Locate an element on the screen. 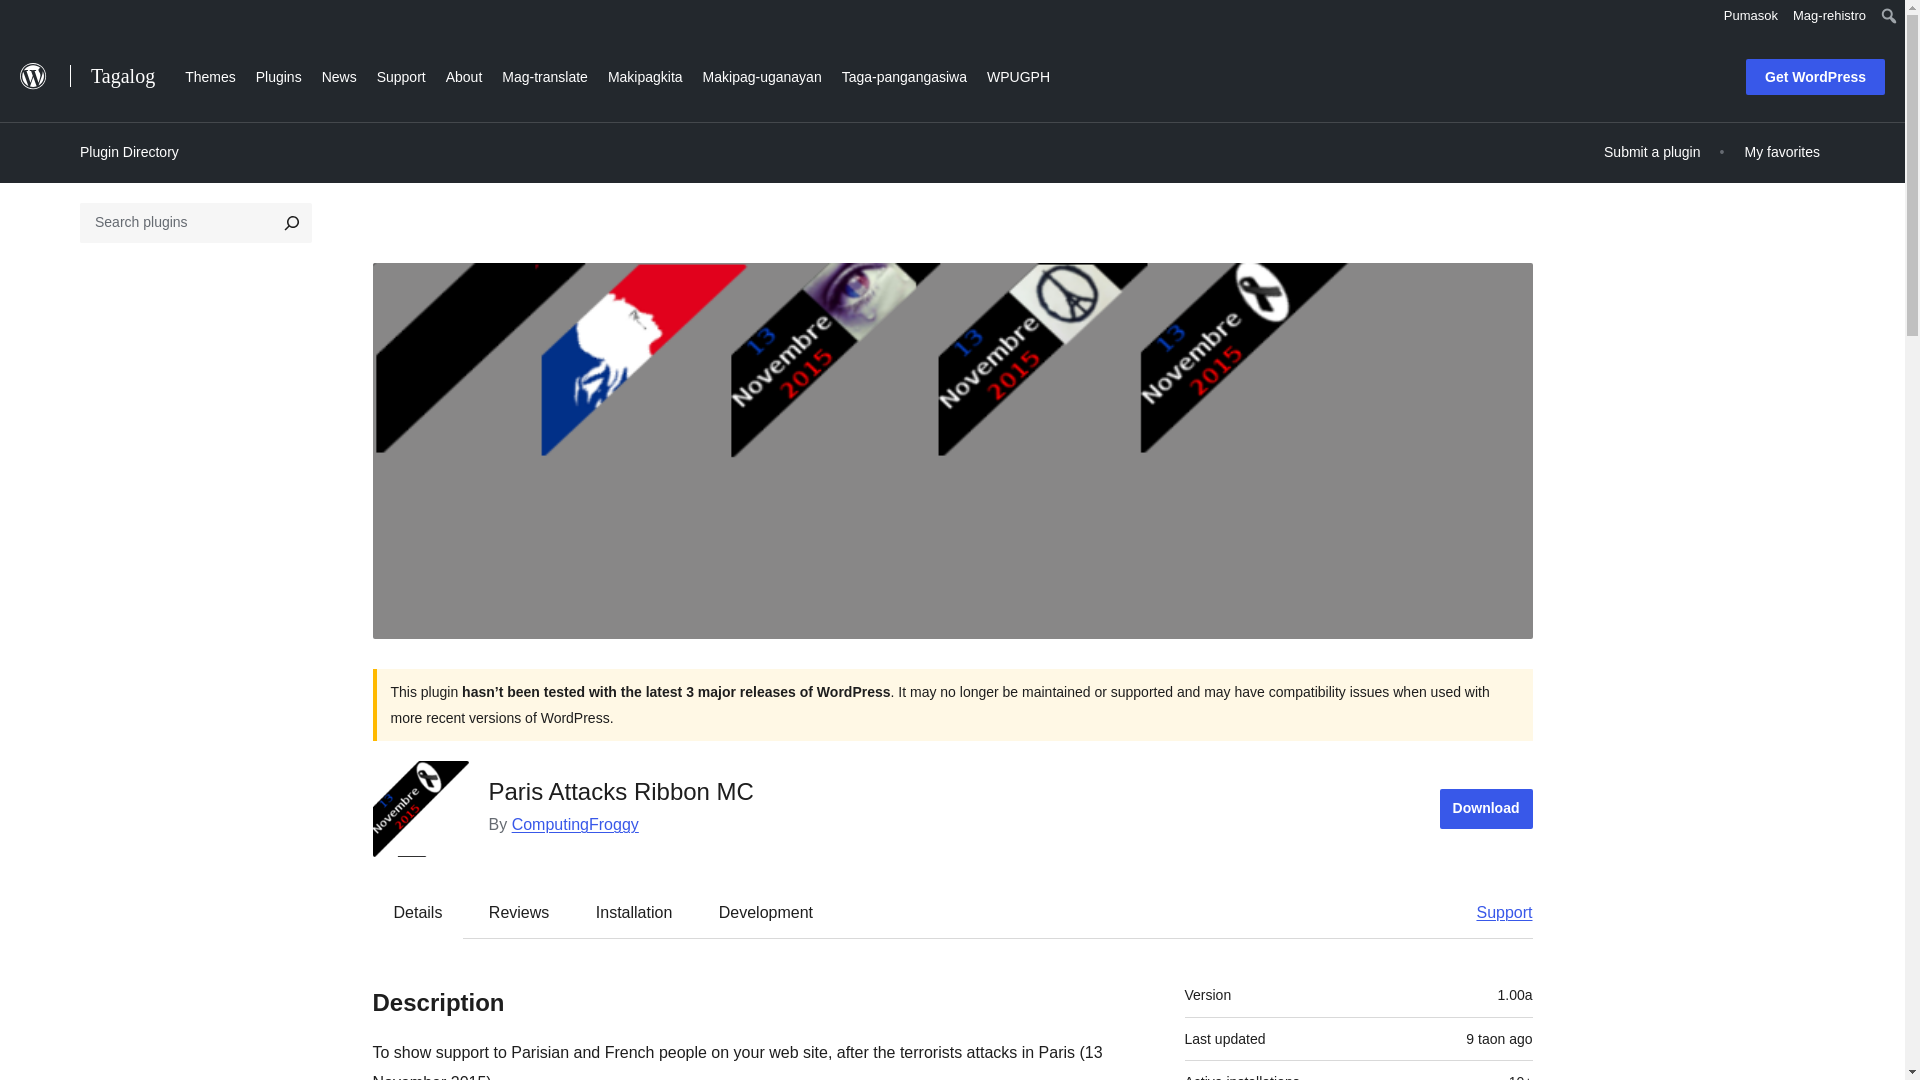  Installation is located at coordinates (634, 912).